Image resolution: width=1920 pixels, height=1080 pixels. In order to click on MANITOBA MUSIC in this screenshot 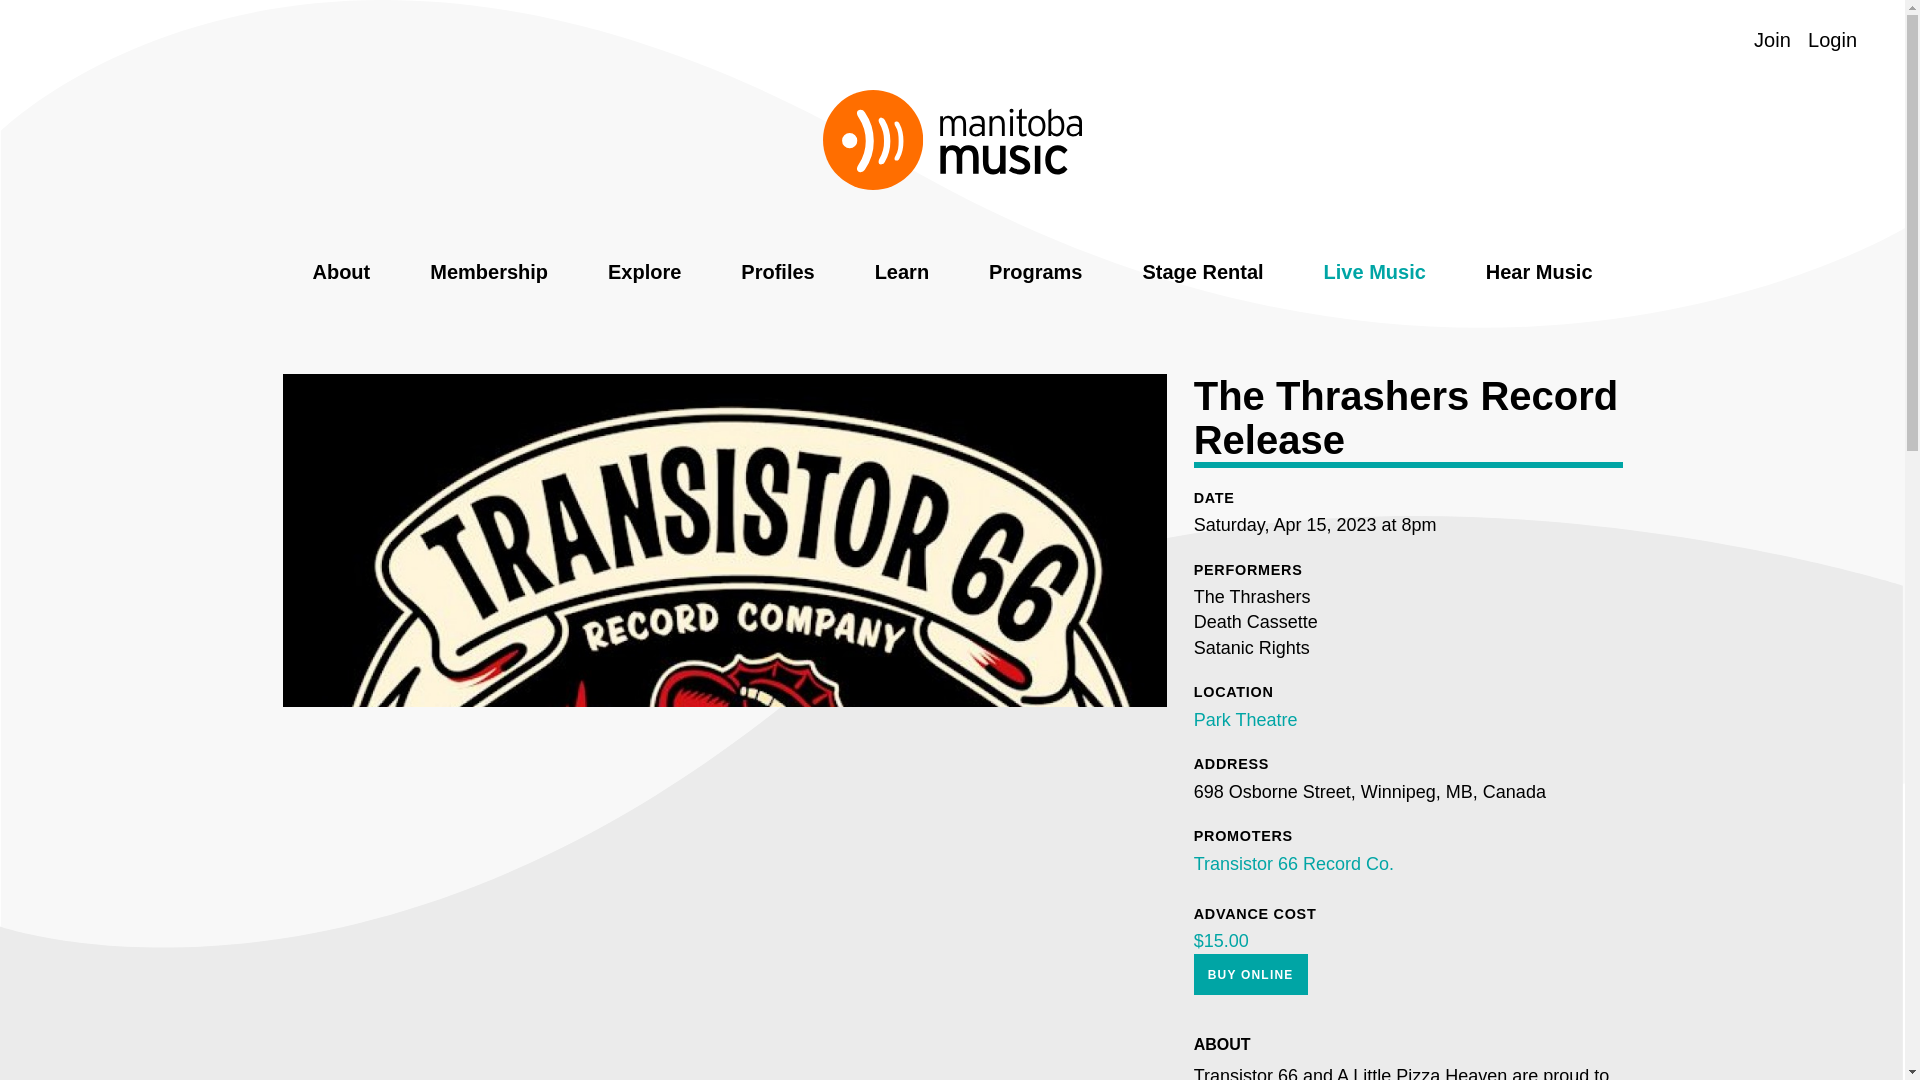, I will do `click(952, 140)`.